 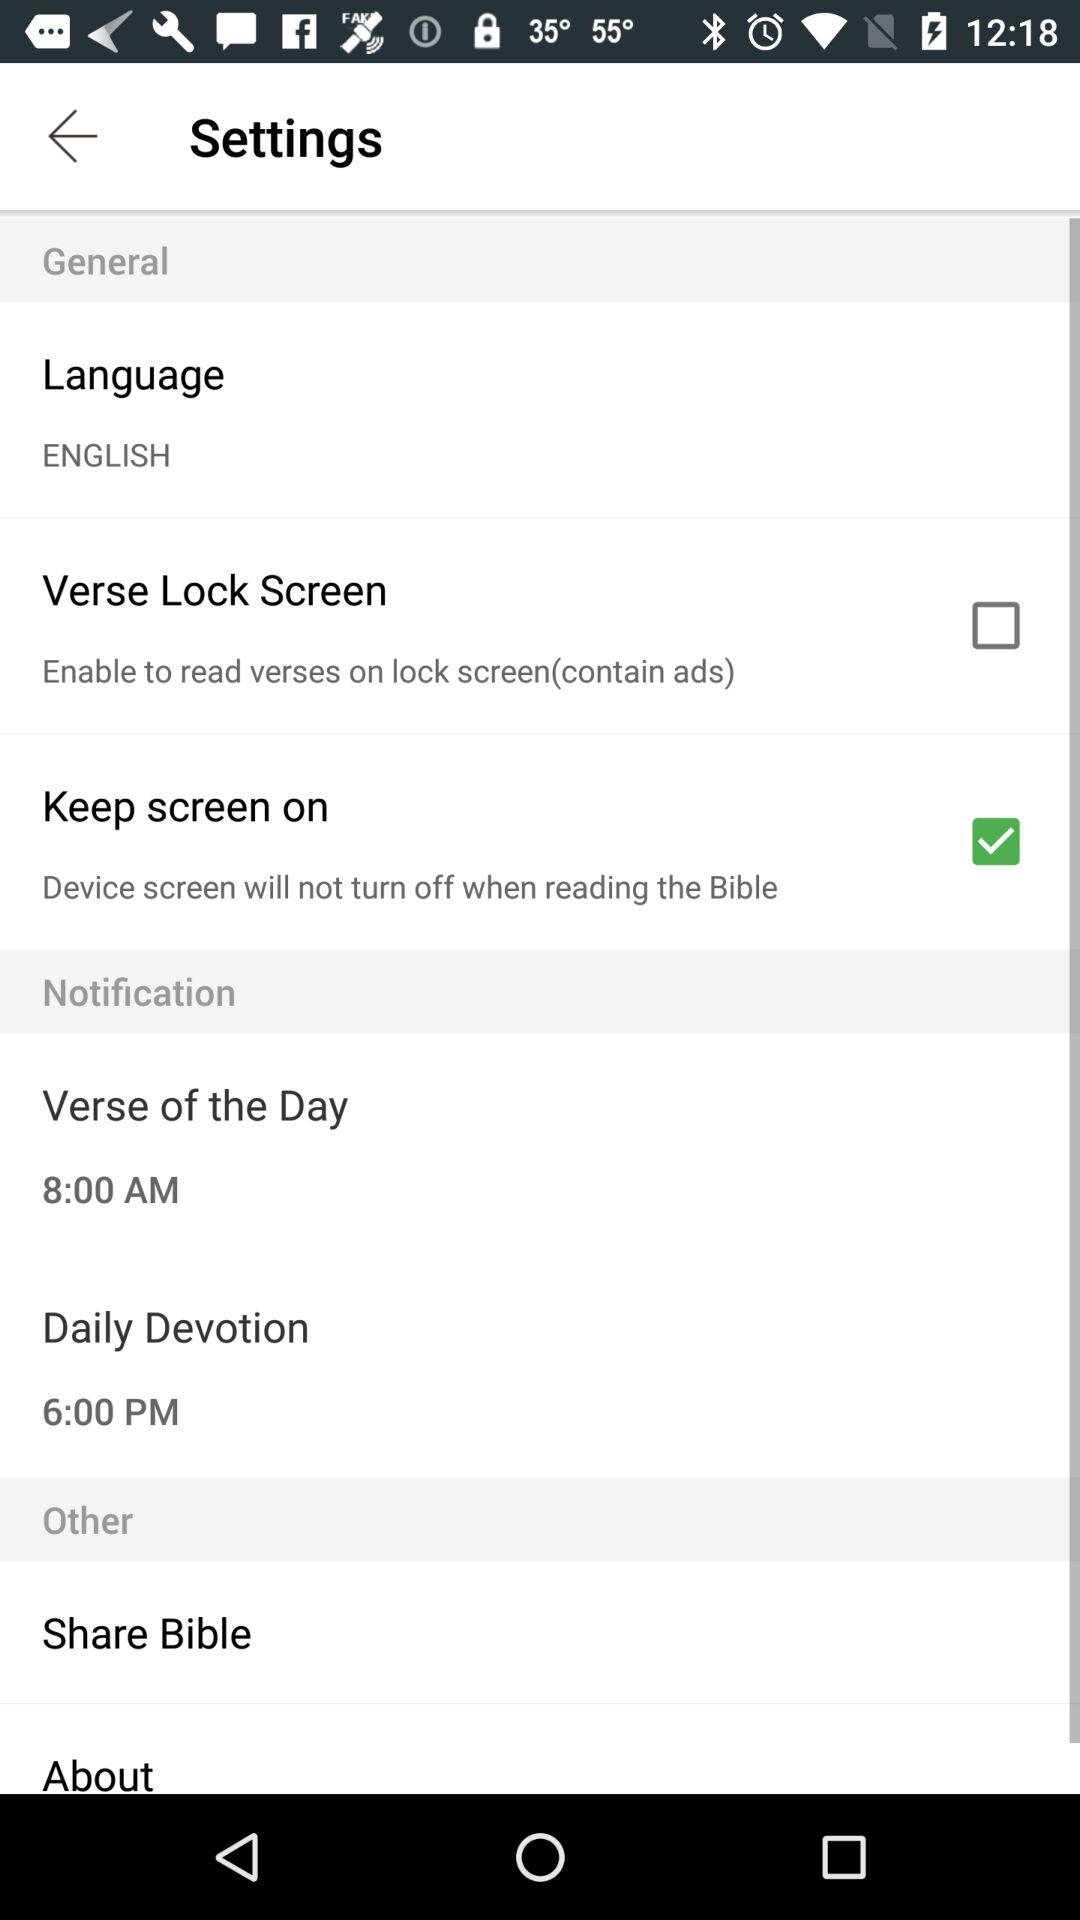 I want to click on toggle keep screen on option, so click(x=996, y=841).